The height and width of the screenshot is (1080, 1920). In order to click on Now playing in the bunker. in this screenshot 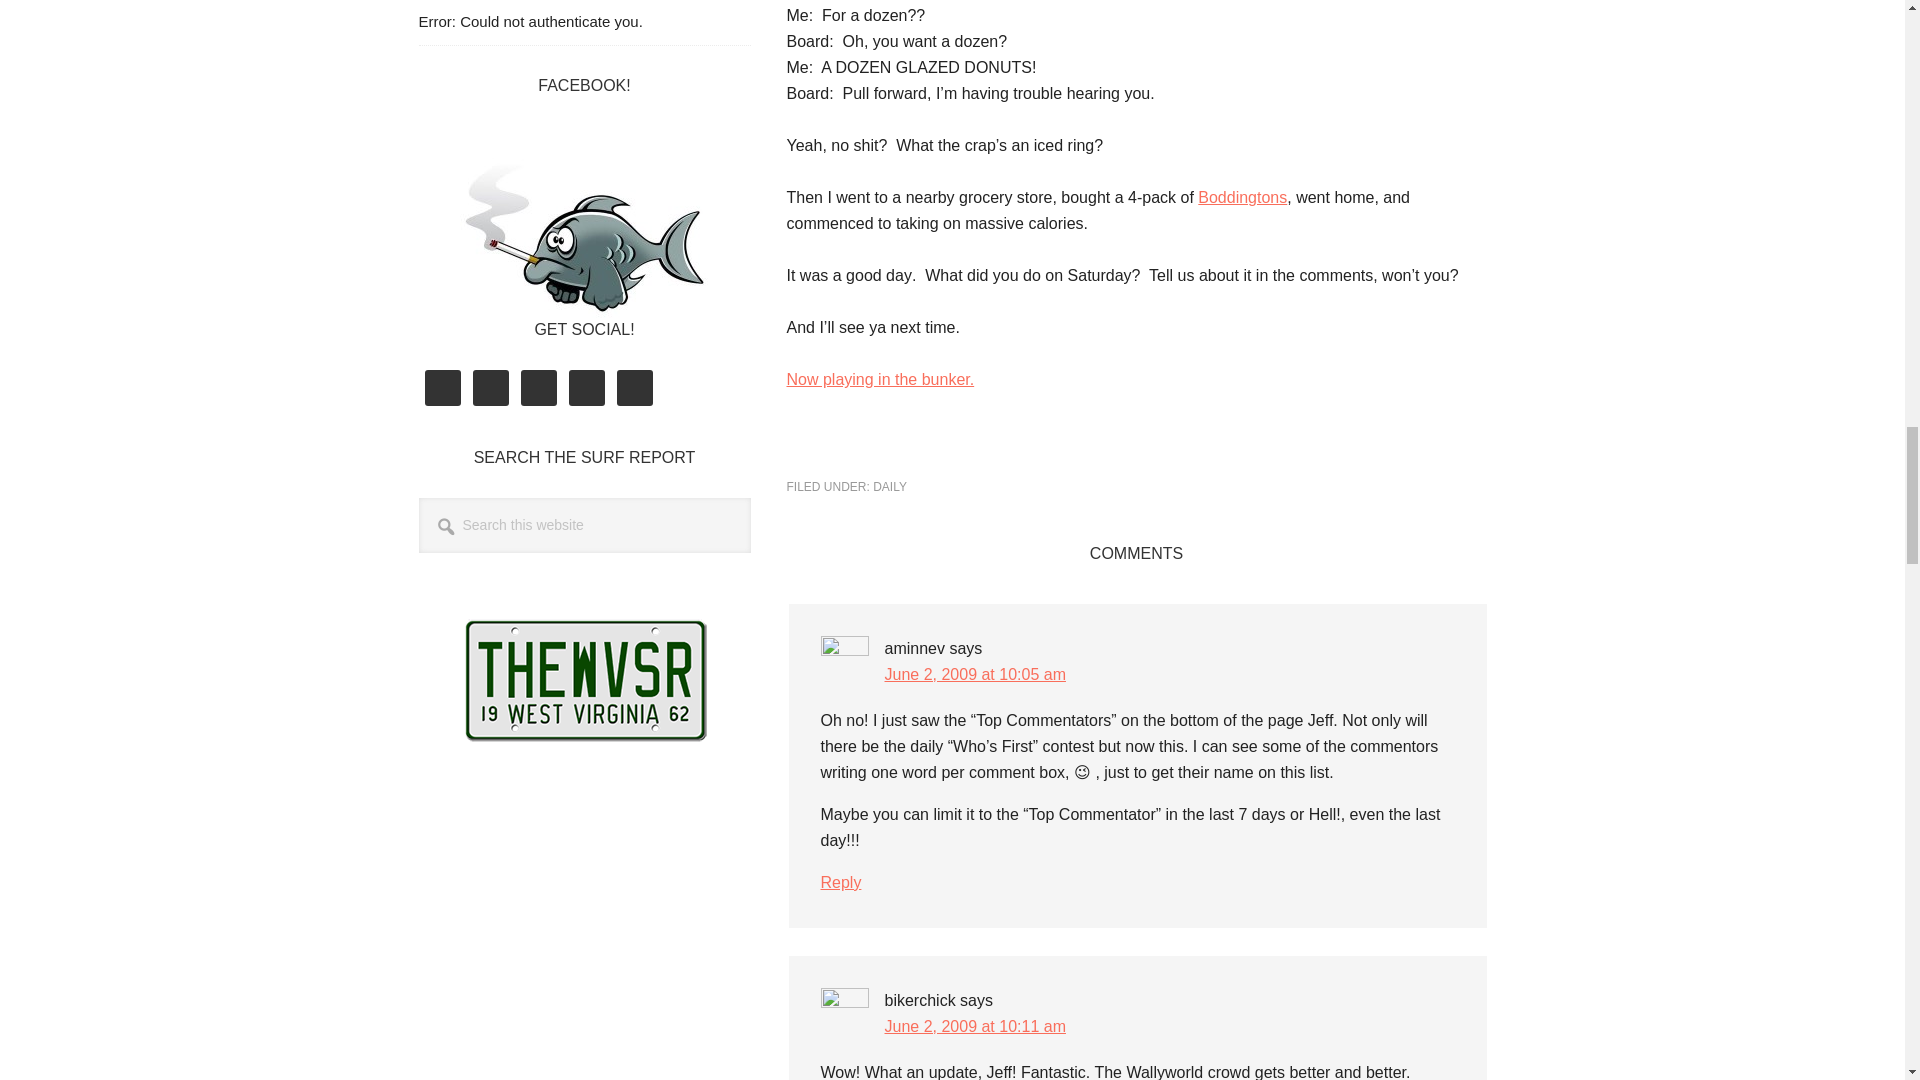, I will do `click(879, 379)`.